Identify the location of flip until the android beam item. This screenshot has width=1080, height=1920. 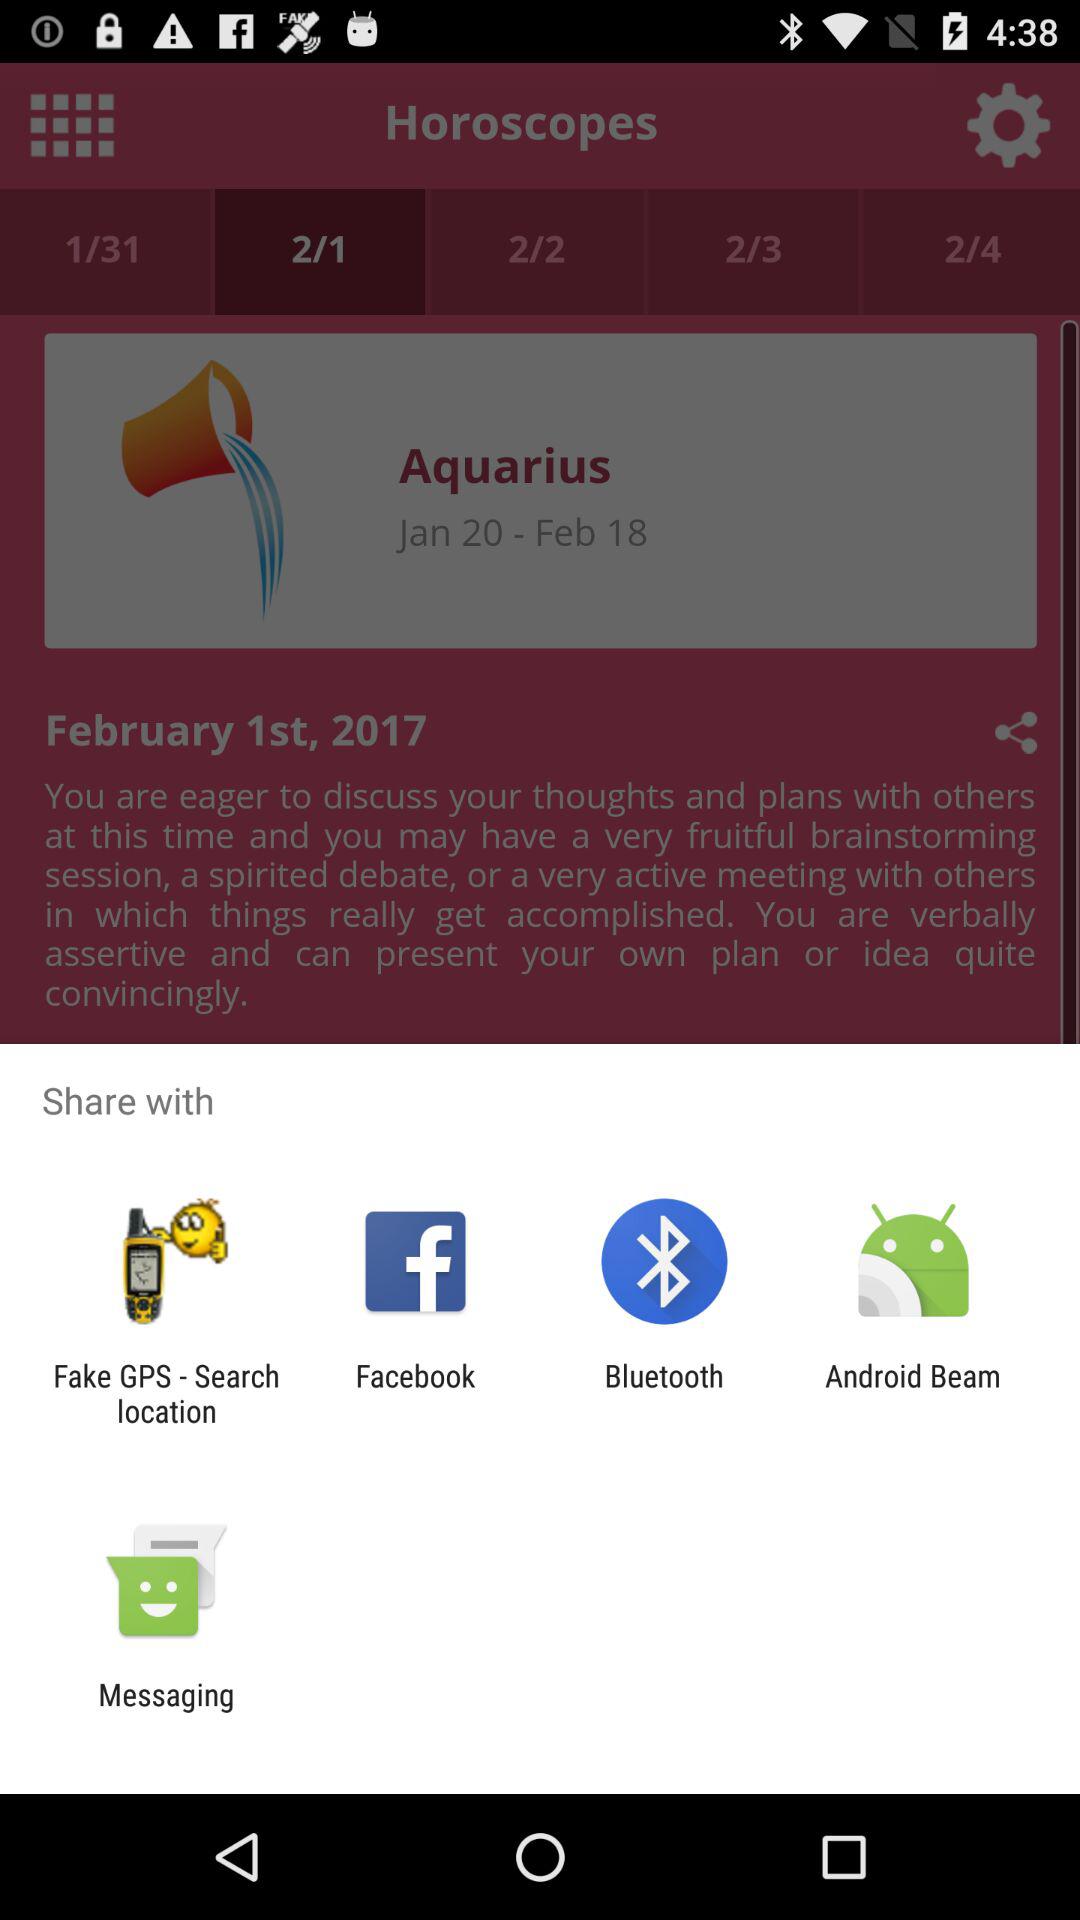
(913, 1393).